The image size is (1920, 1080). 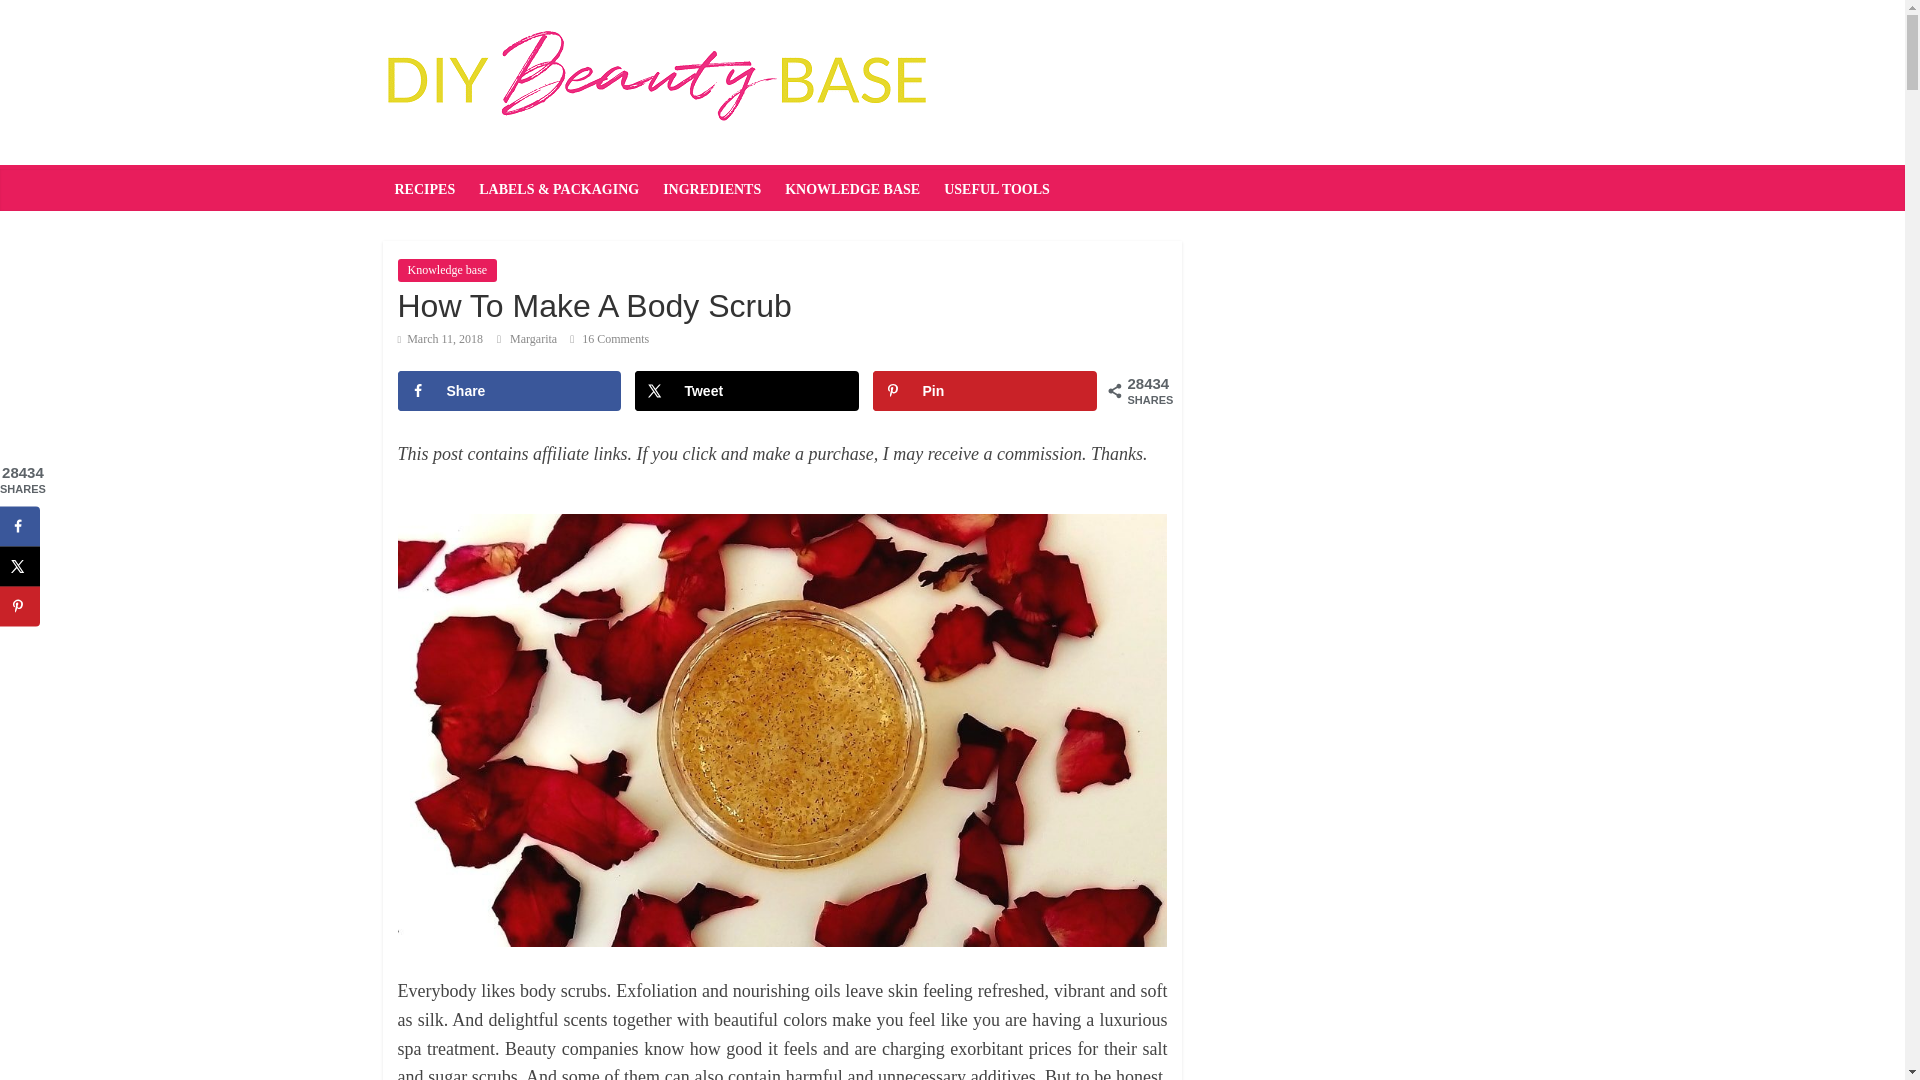 I want to click on 16 Comments, so click(x=609, y=338).